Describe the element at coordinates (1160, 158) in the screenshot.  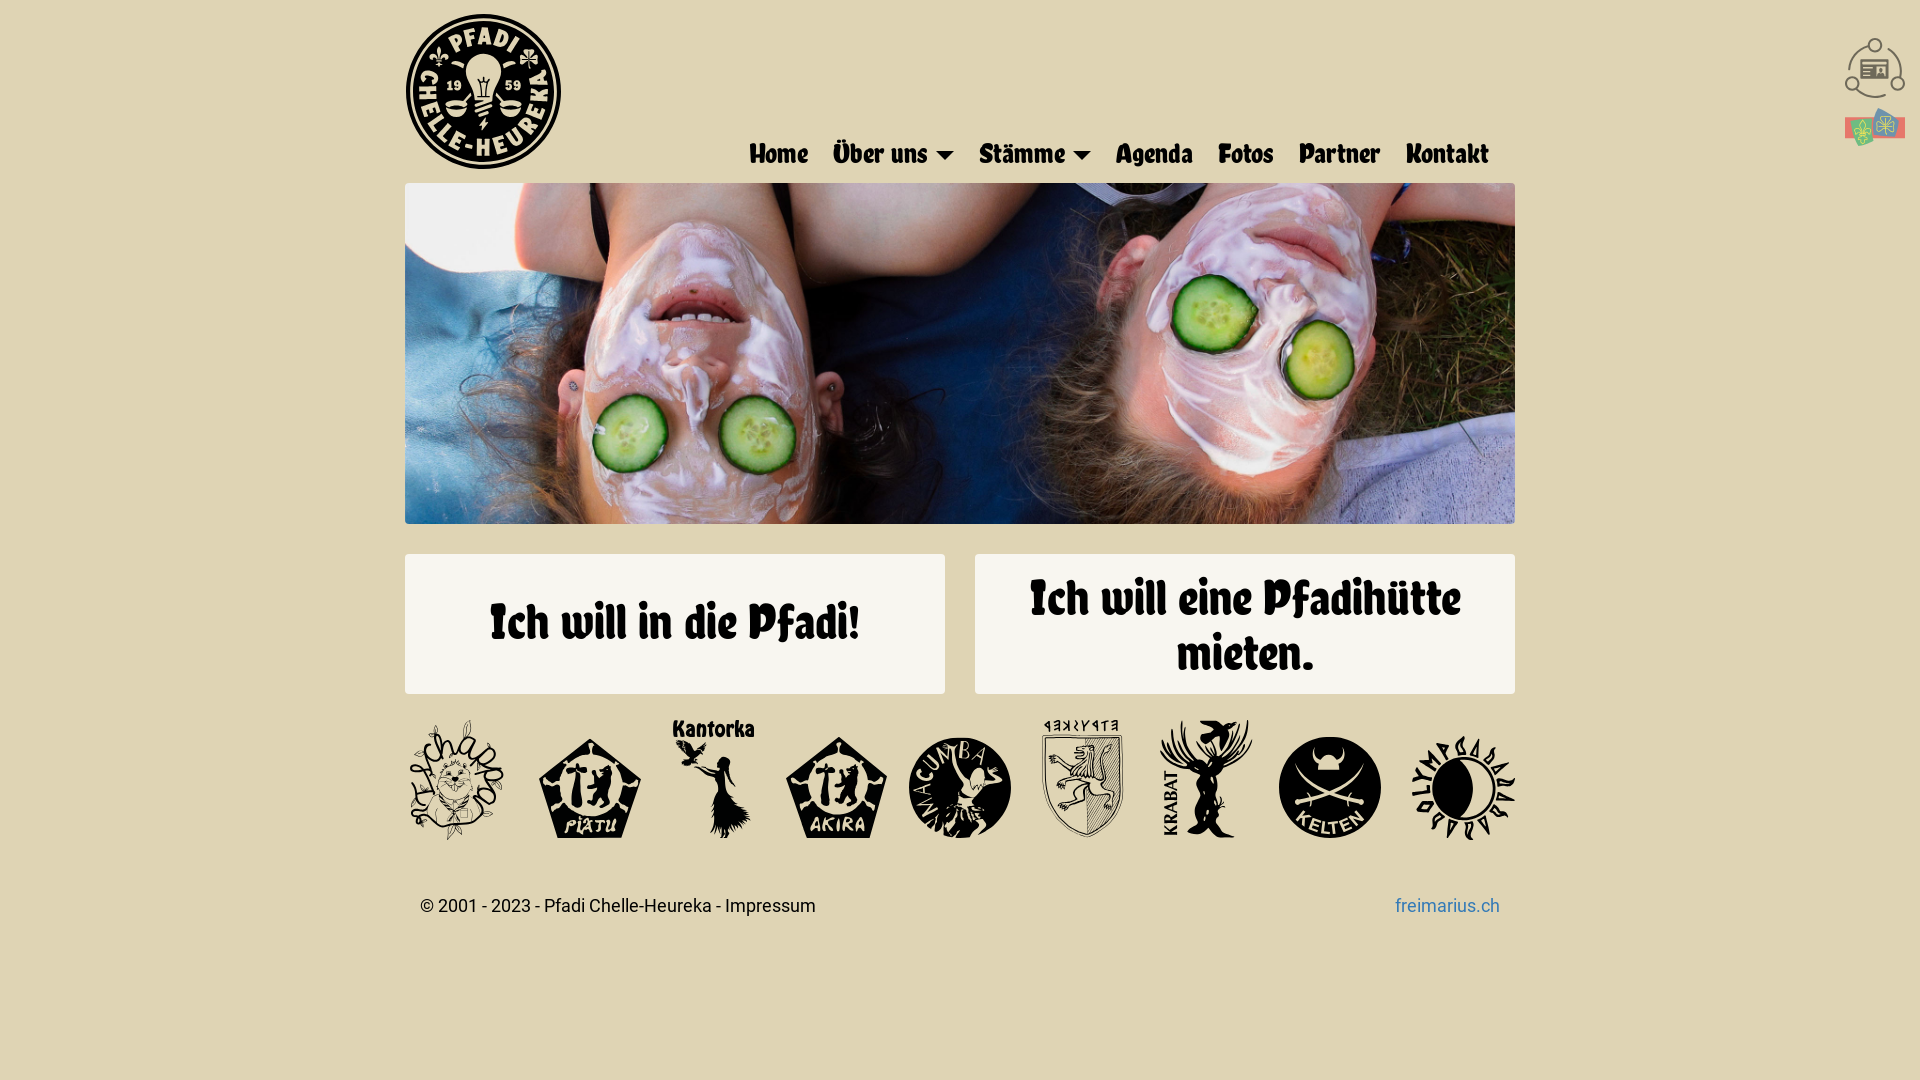
I see `Agenda` at that location.